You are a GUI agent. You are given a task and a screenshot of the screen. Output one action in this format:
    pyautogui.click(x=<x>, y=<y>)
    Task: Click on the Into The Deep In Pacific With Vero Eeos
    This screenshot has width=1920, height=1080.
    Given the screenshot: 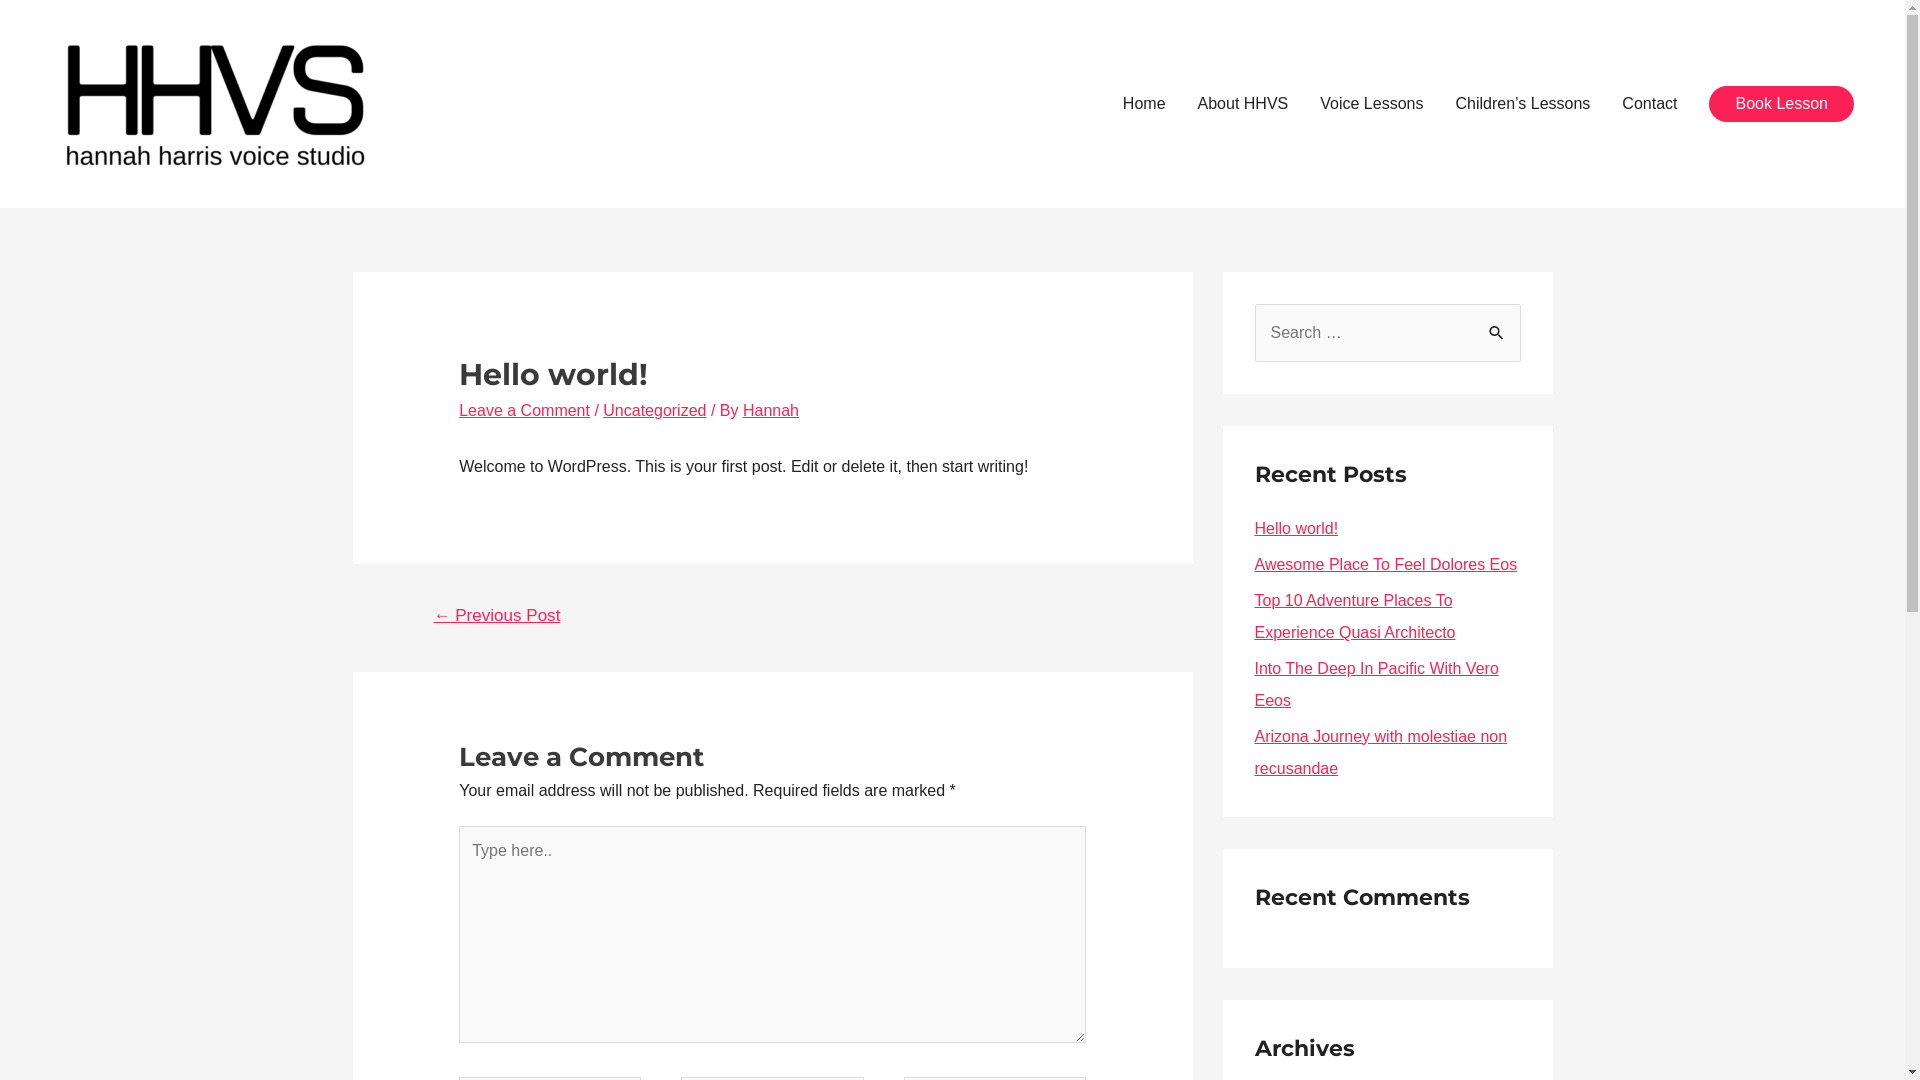 What is the action you would take?
    pyautogui.click(x=1376, y=684)
    